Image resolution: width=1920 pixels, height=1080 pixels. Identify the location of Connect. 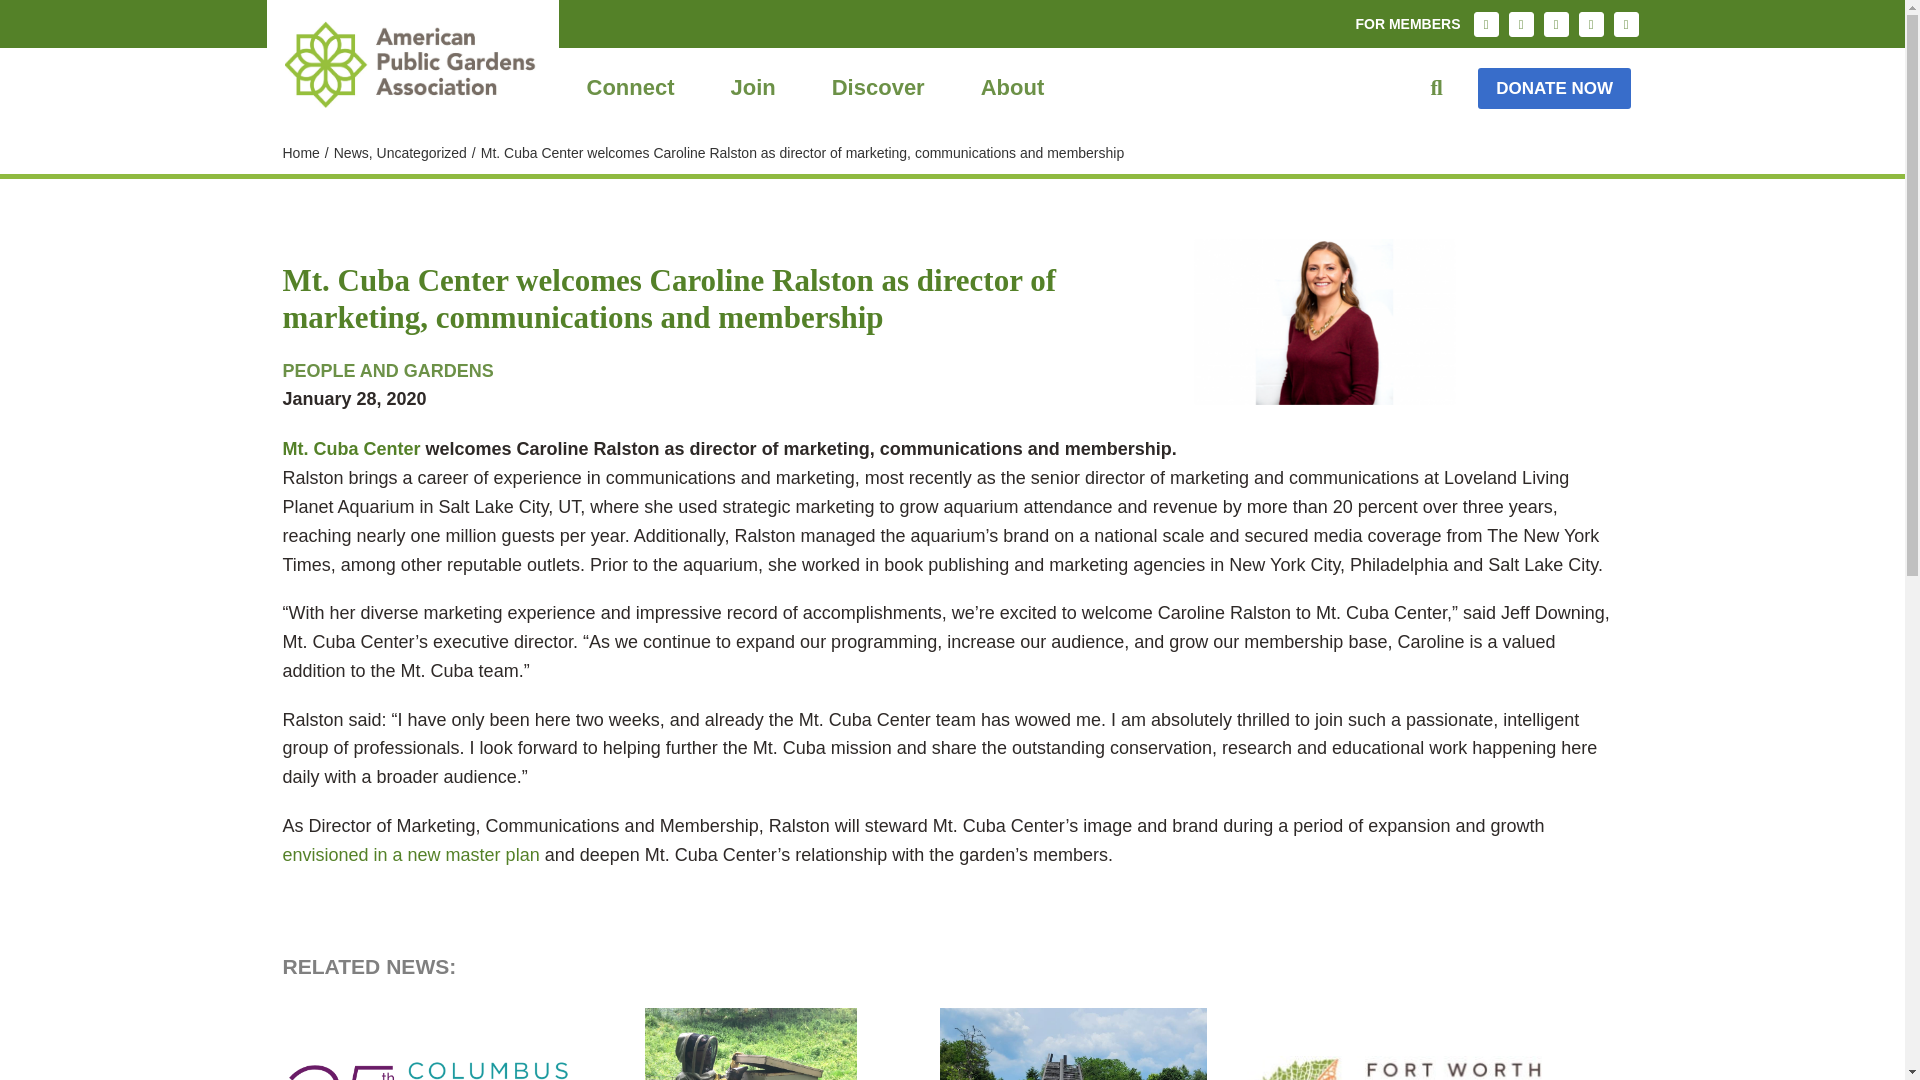
(630, 88).